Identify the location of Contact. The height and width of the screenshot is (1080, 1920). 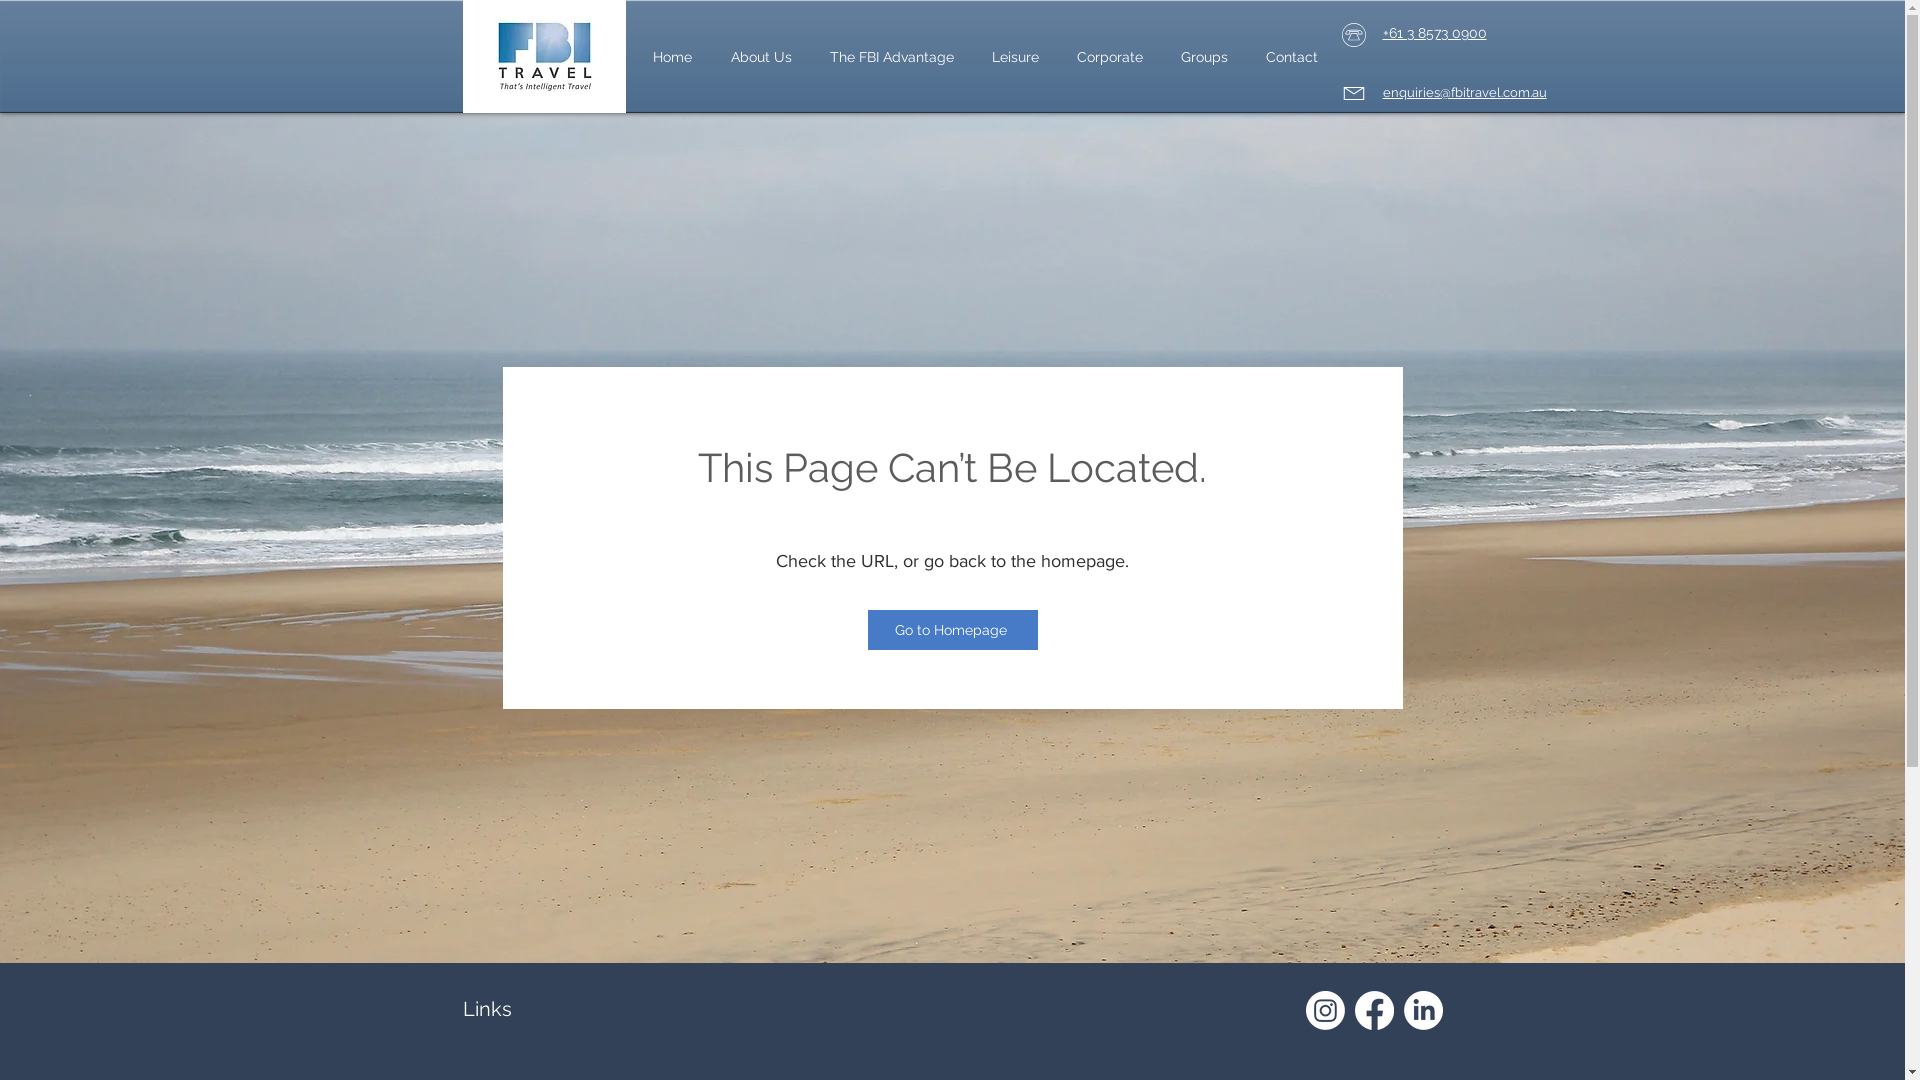
(1291, 57).